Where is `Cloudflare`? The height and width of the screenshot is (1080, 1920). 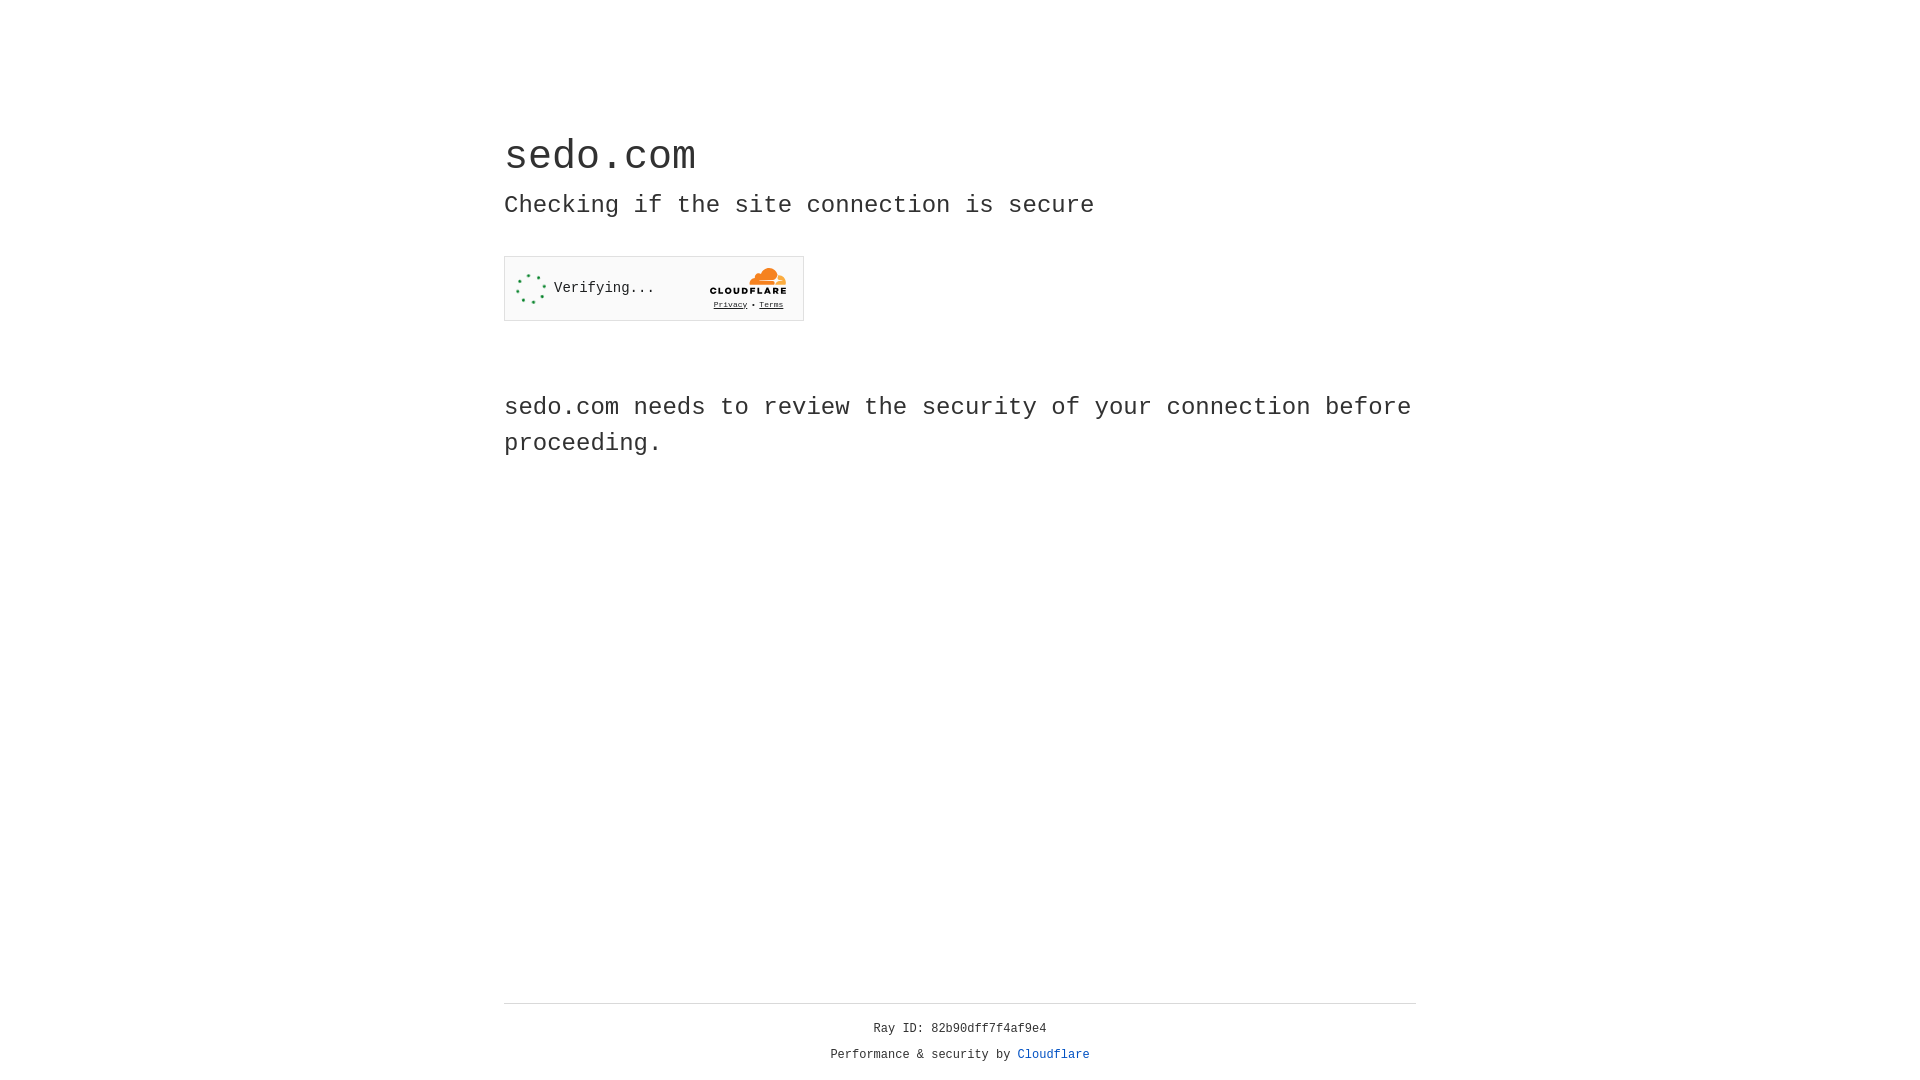
Cloudflare is located at coordinates (1054, 1055).